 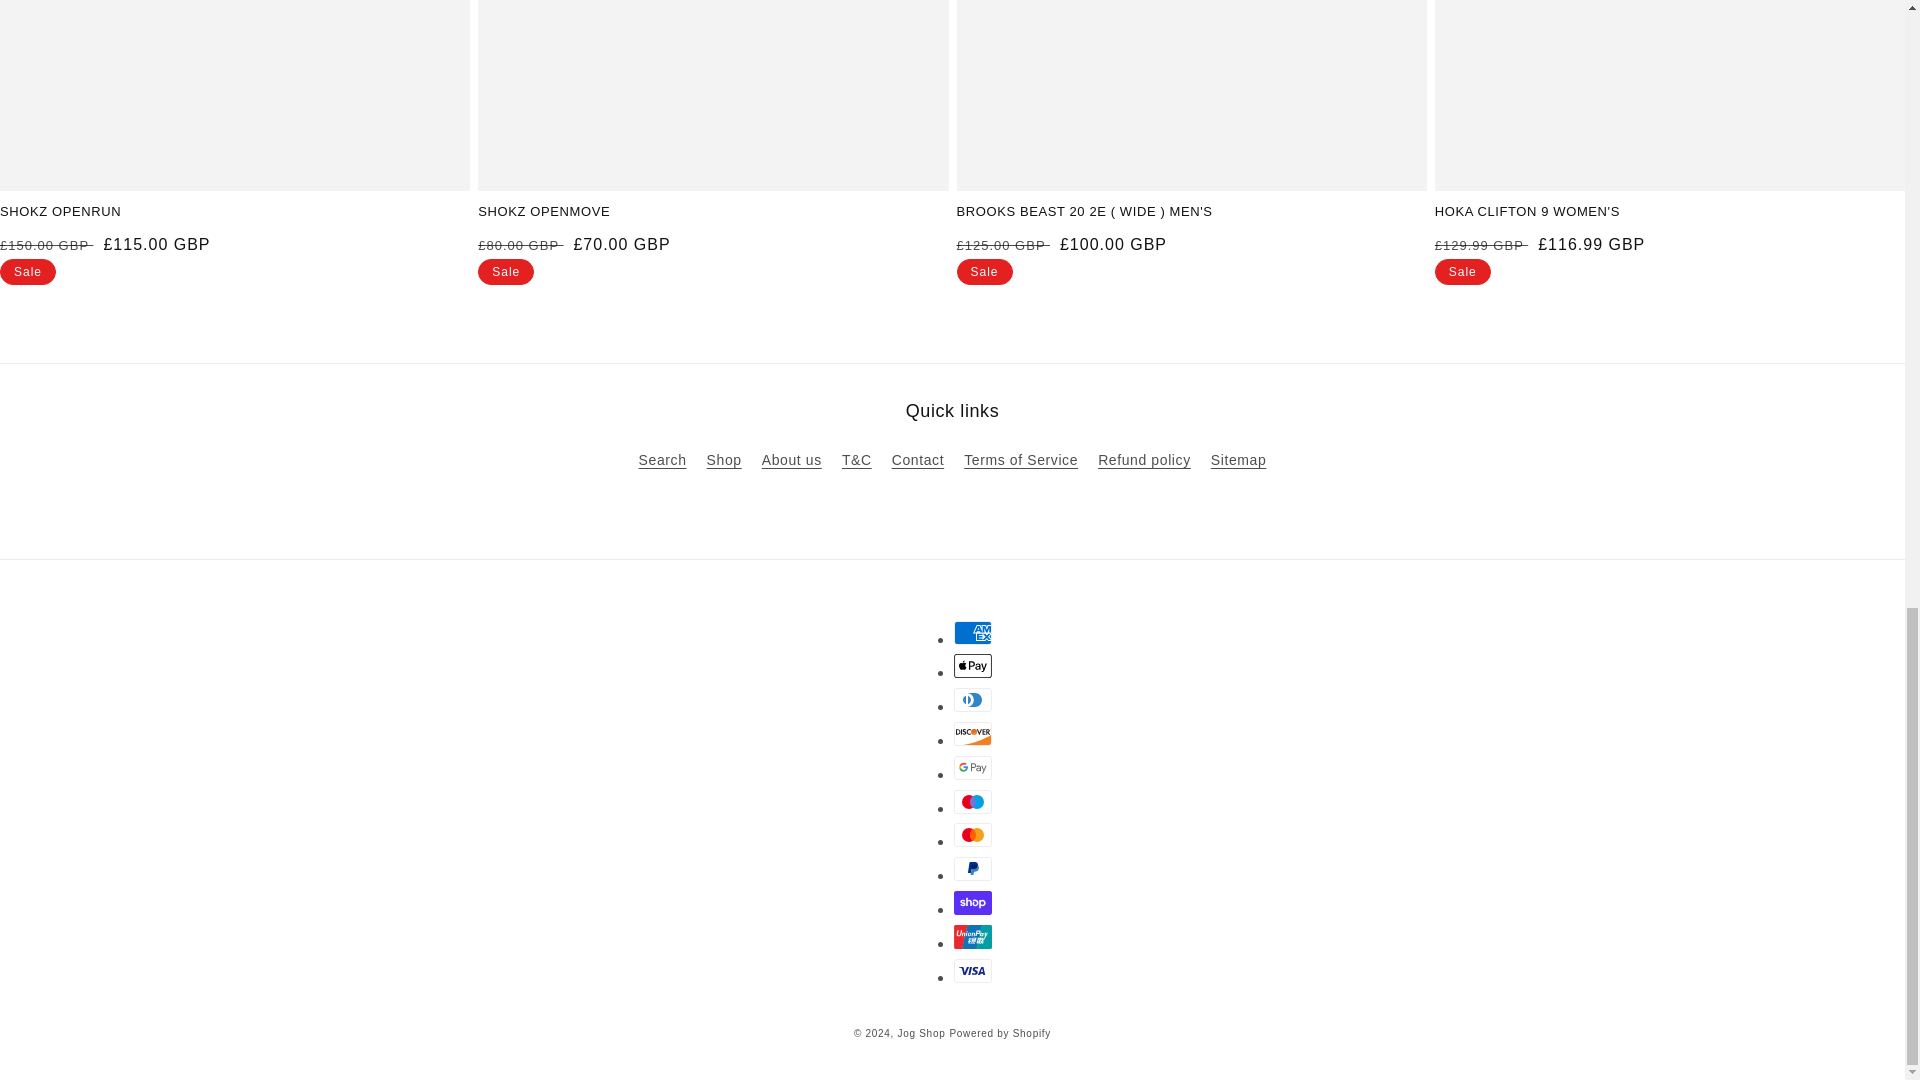 I want to click on PayPal, so click(x=973, y=869).